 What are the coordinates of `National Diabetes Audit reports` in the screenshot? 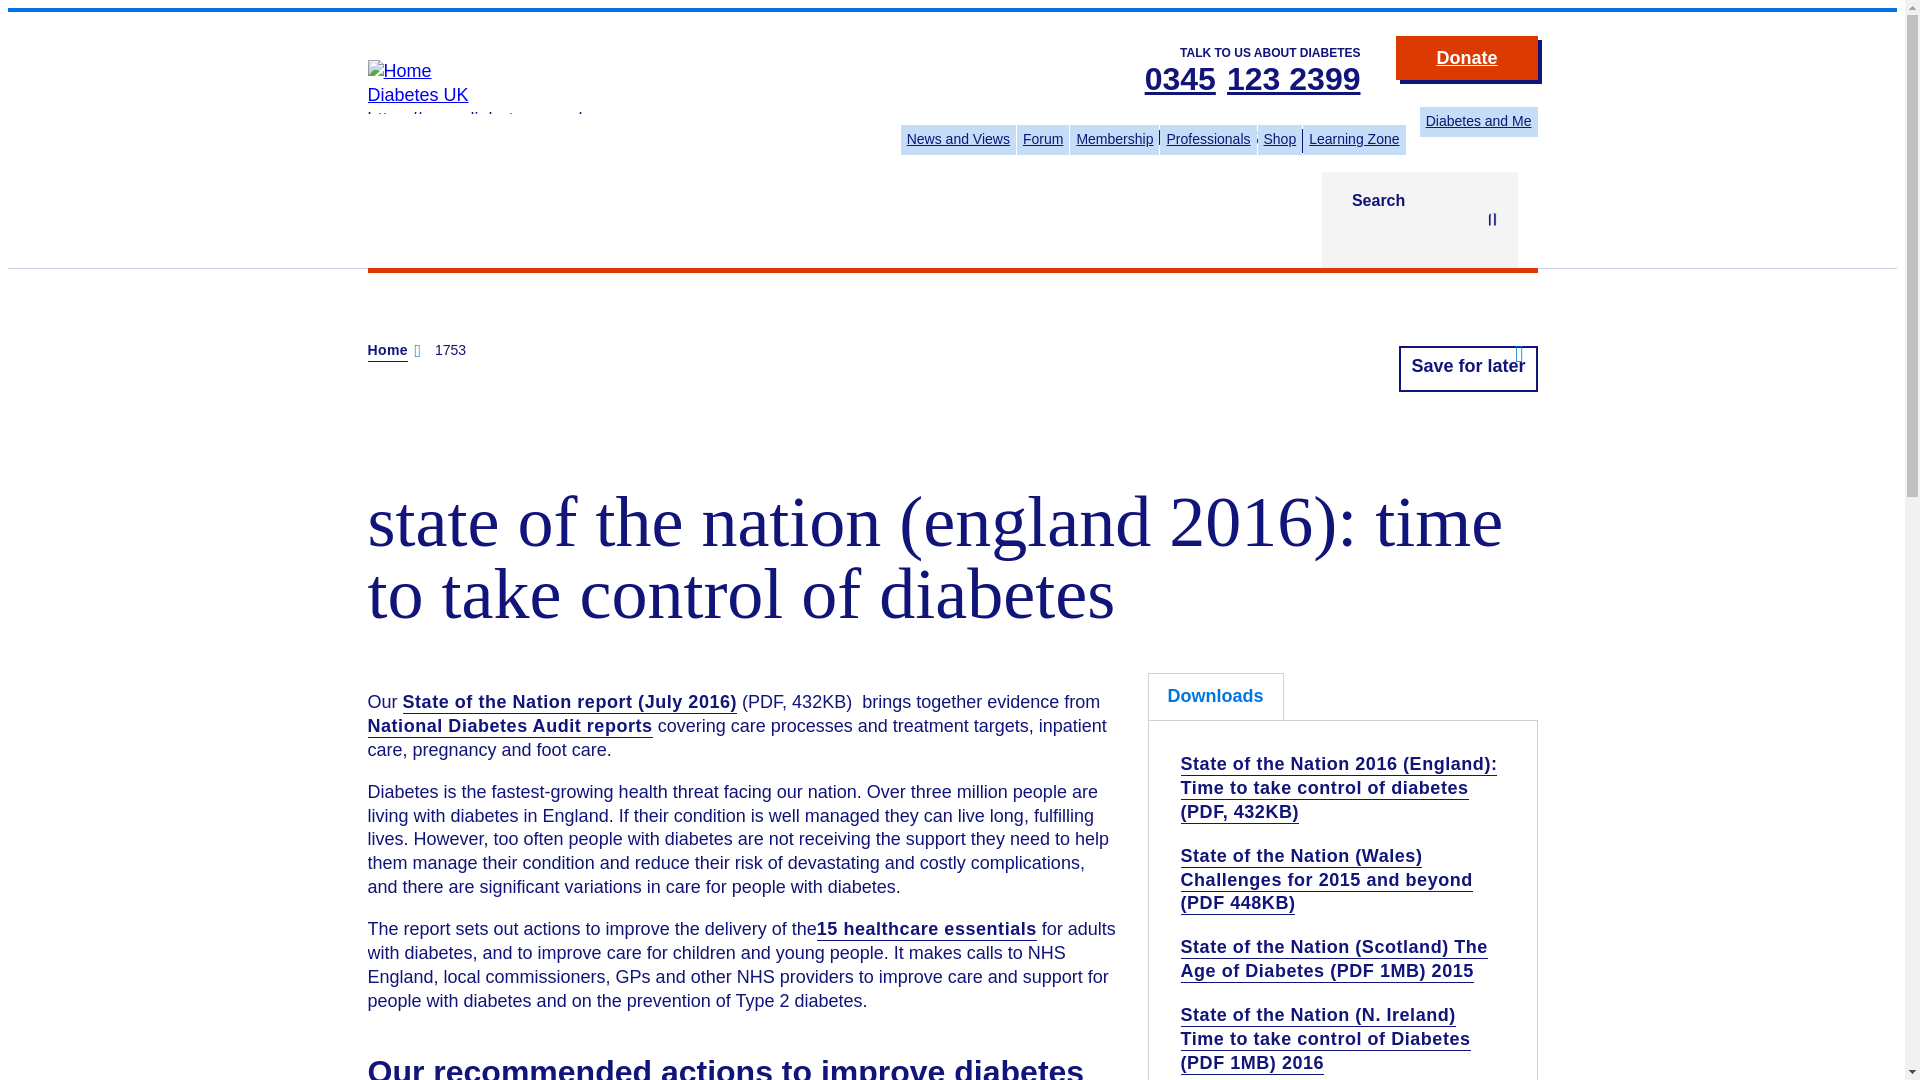 It's located at (510, 726).